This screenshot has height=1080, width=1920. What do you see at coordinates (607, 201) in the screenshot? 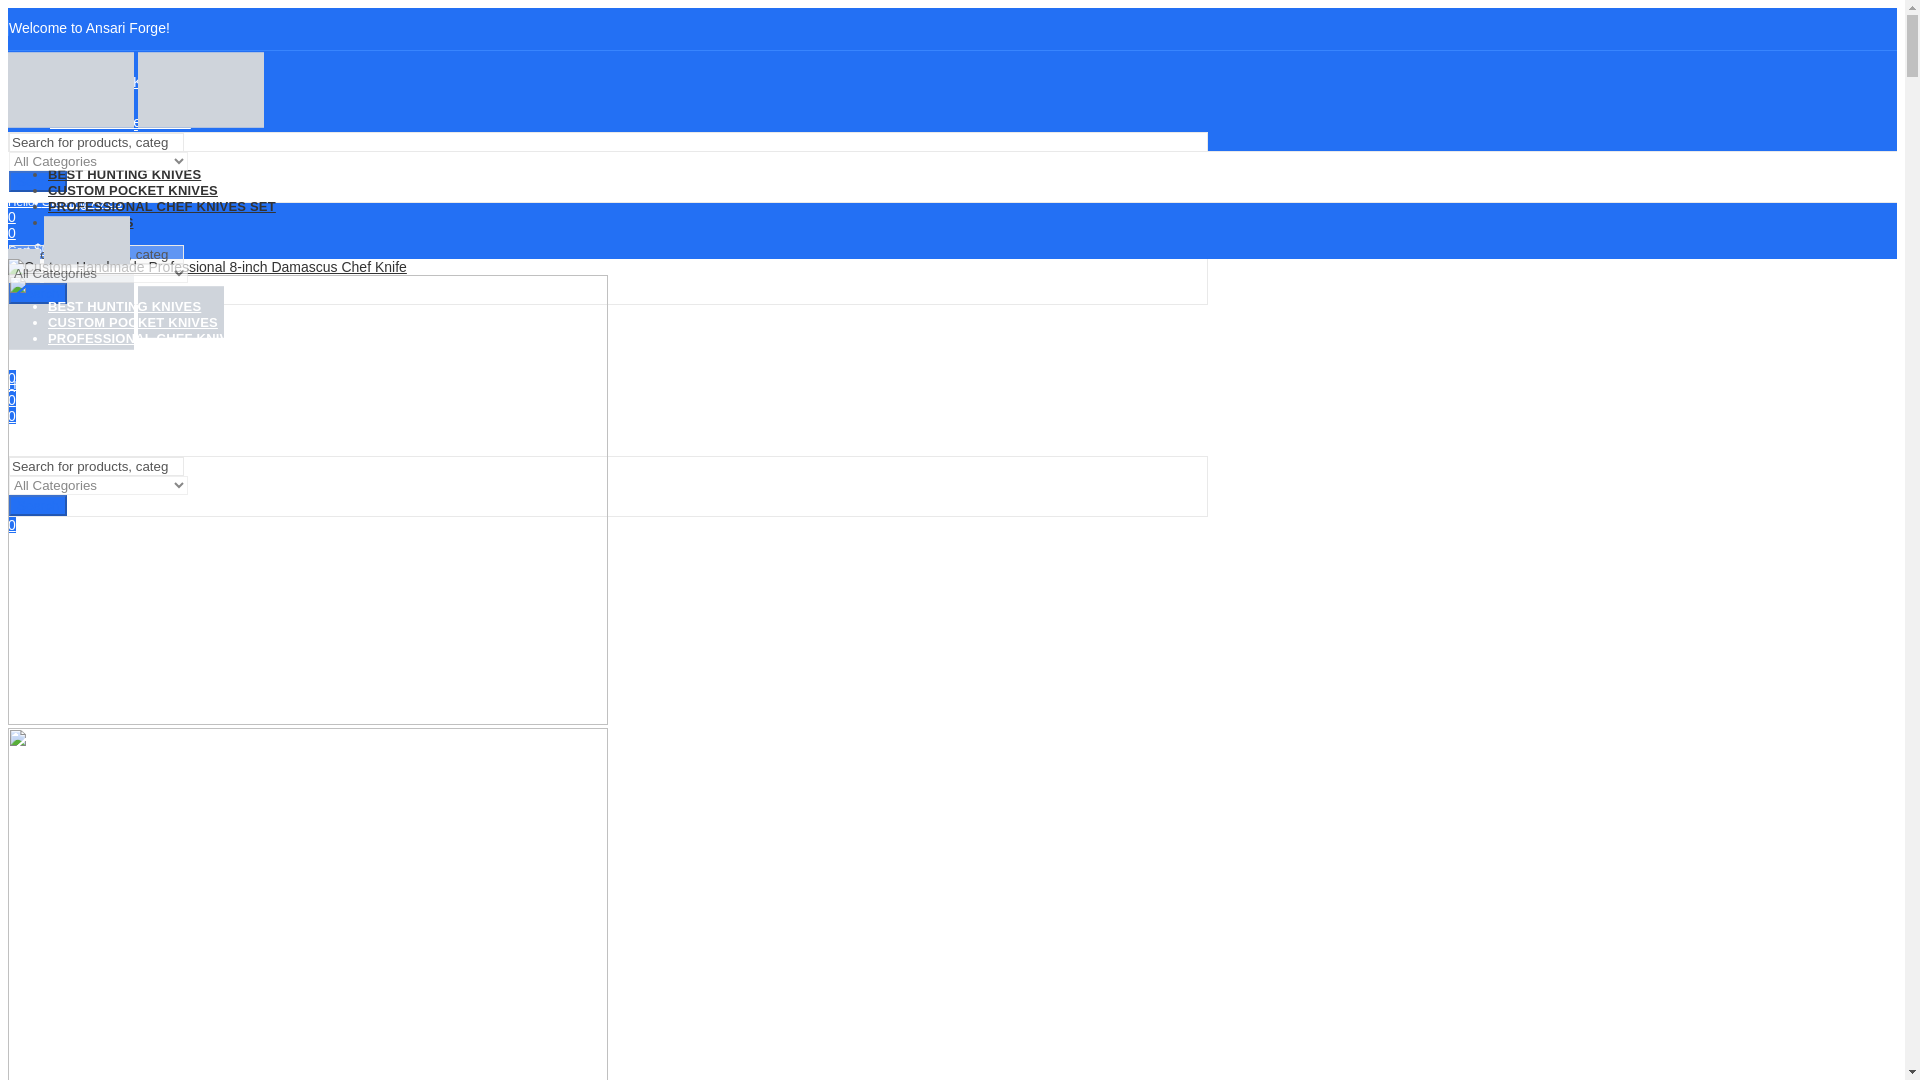
I see `Hello, Sign In` at bounding box center [607, 201].